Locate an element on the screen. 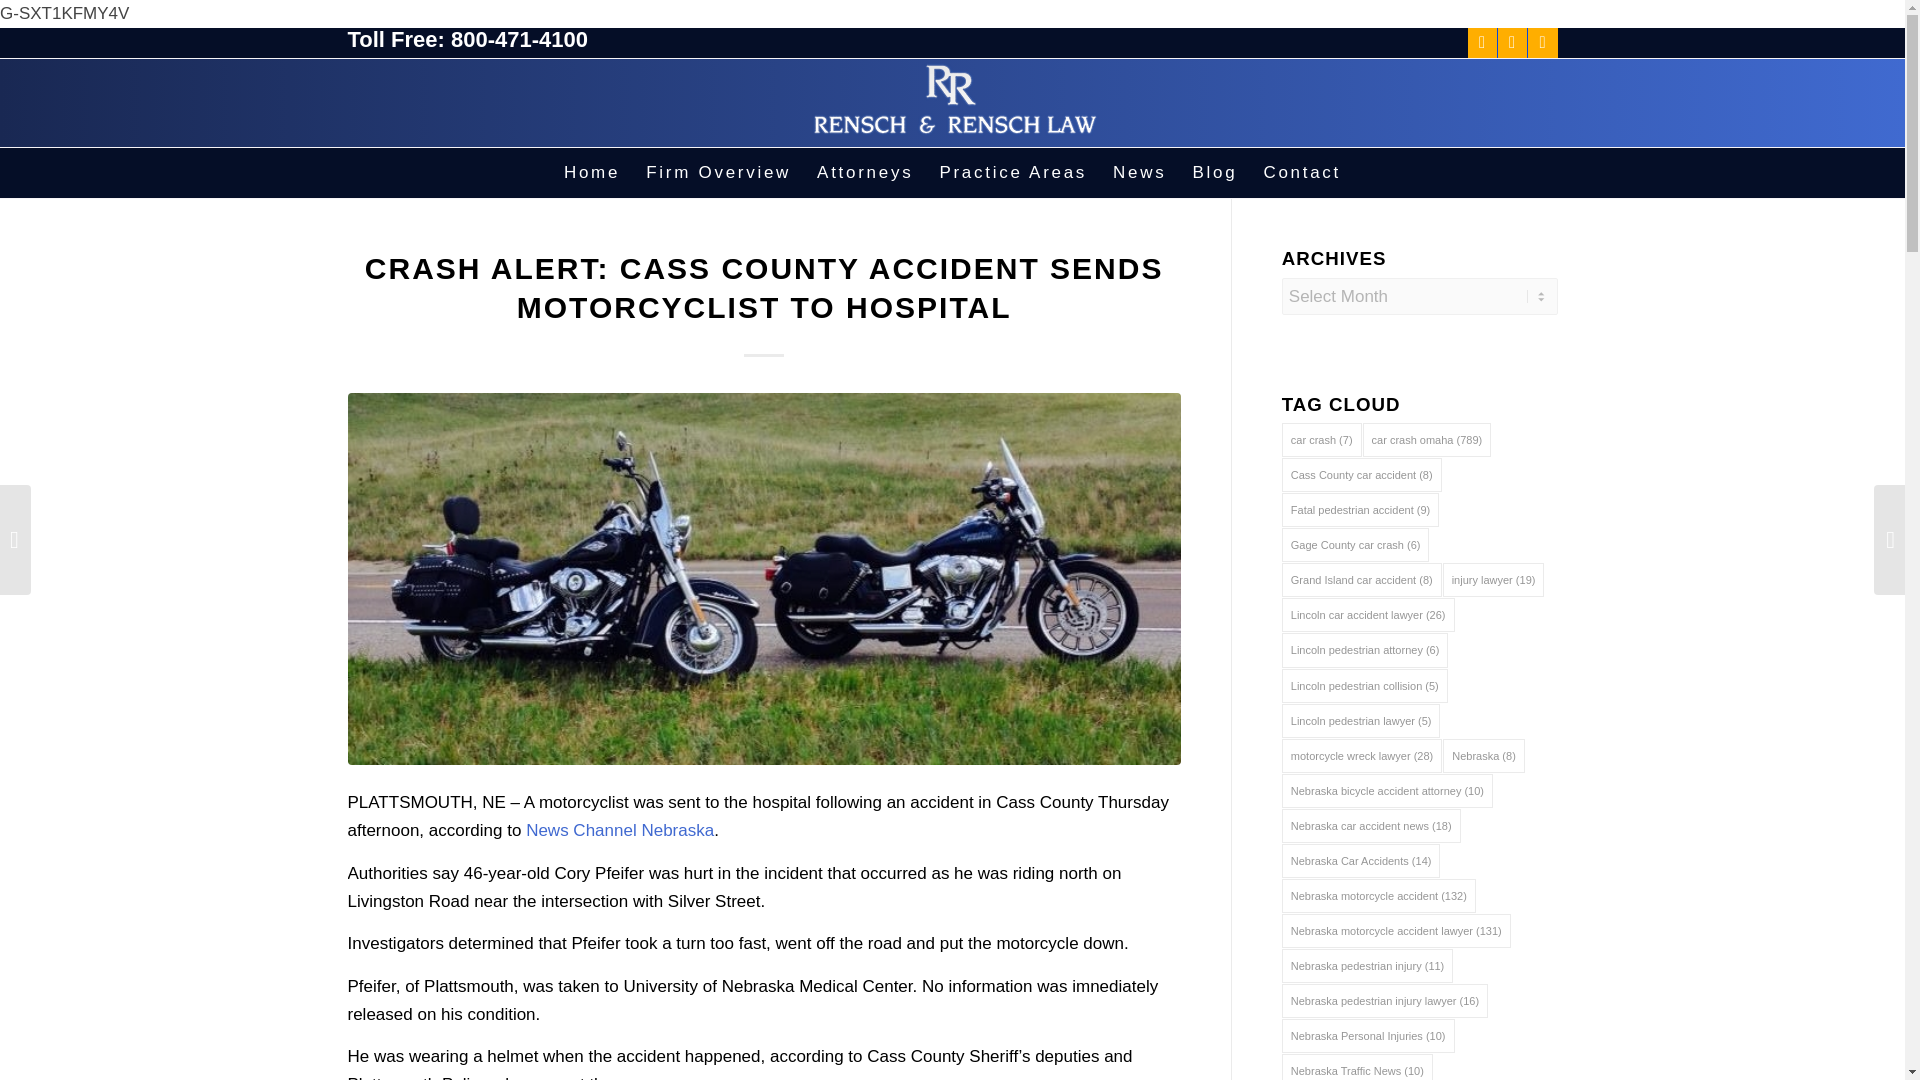 The width and height of the screenshot is (1920, 1080). Twitter is located at coordinates (1512, 43).